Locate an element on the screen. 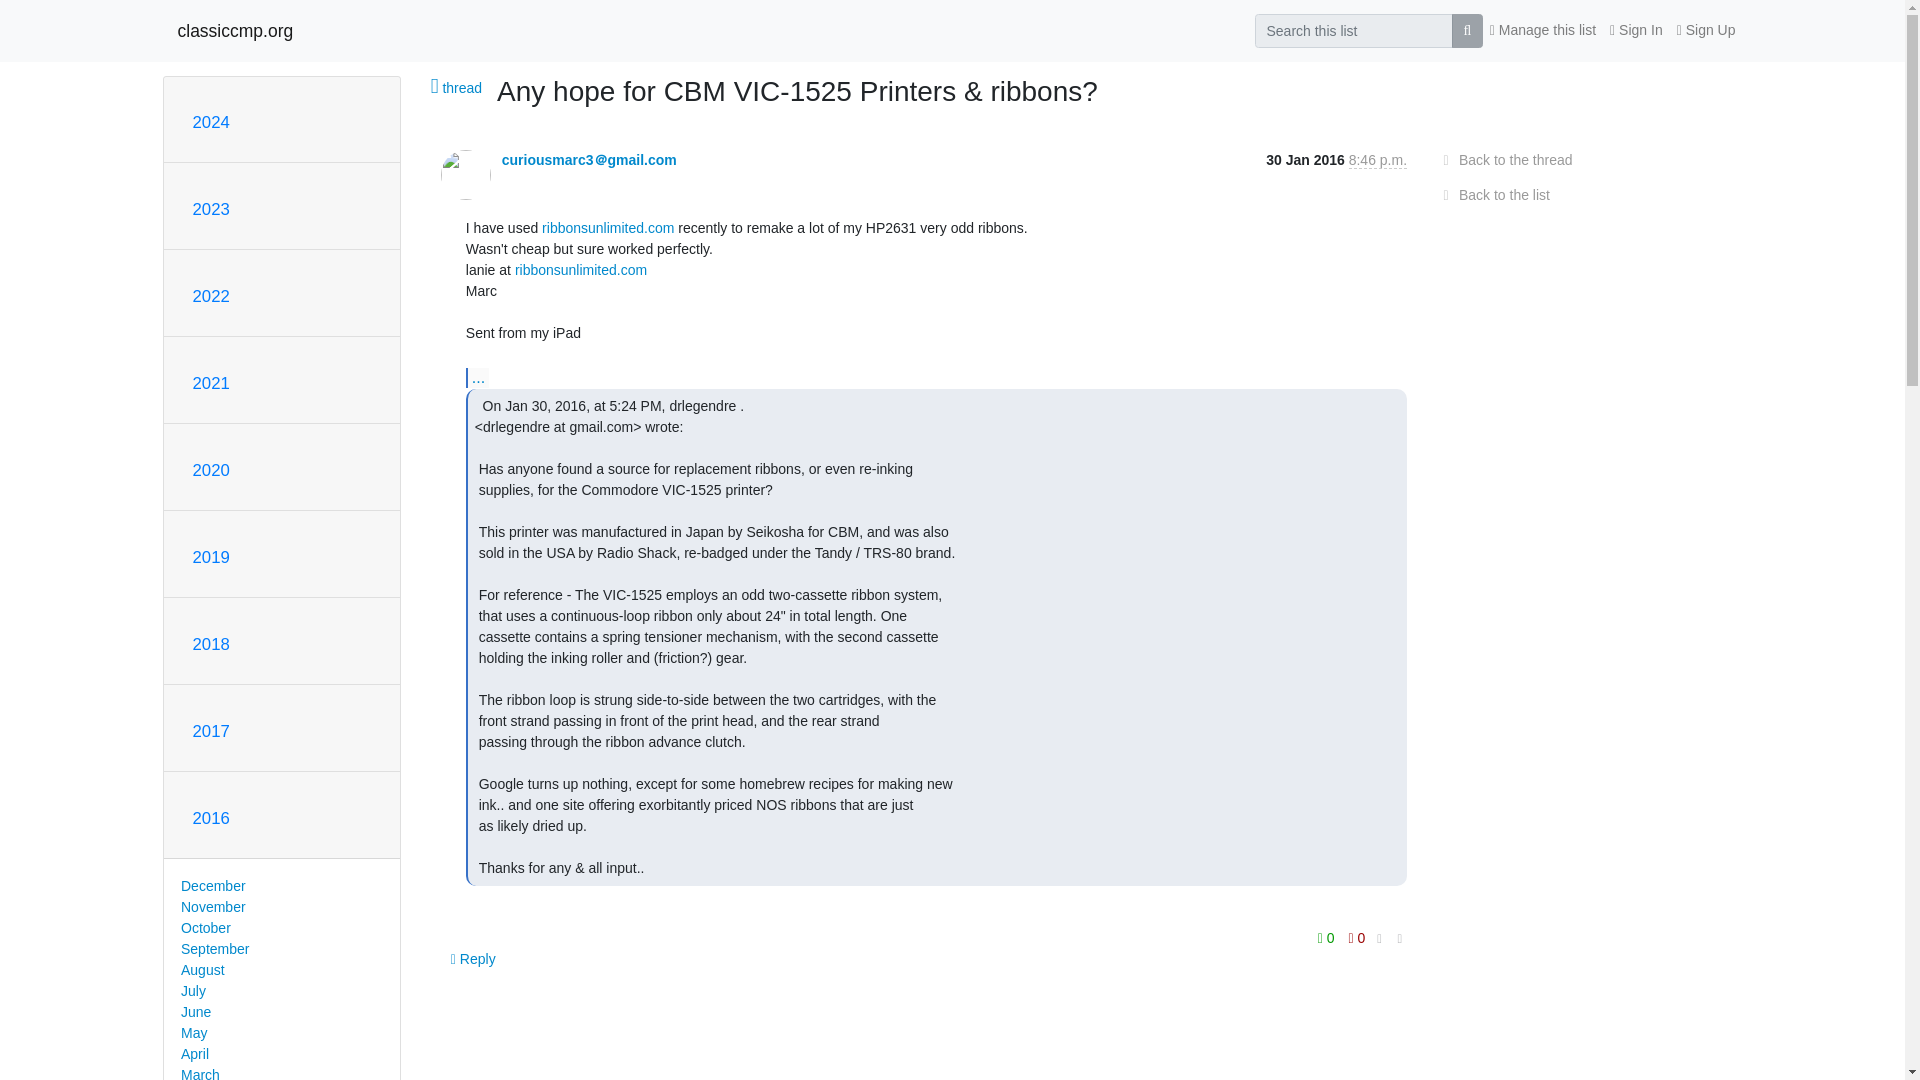 The height and width of the screenshot is (1080, 1920). Sender's time: Jan. 30, 2016, 5:46 p.m. is located at coordinates (1378, 160).